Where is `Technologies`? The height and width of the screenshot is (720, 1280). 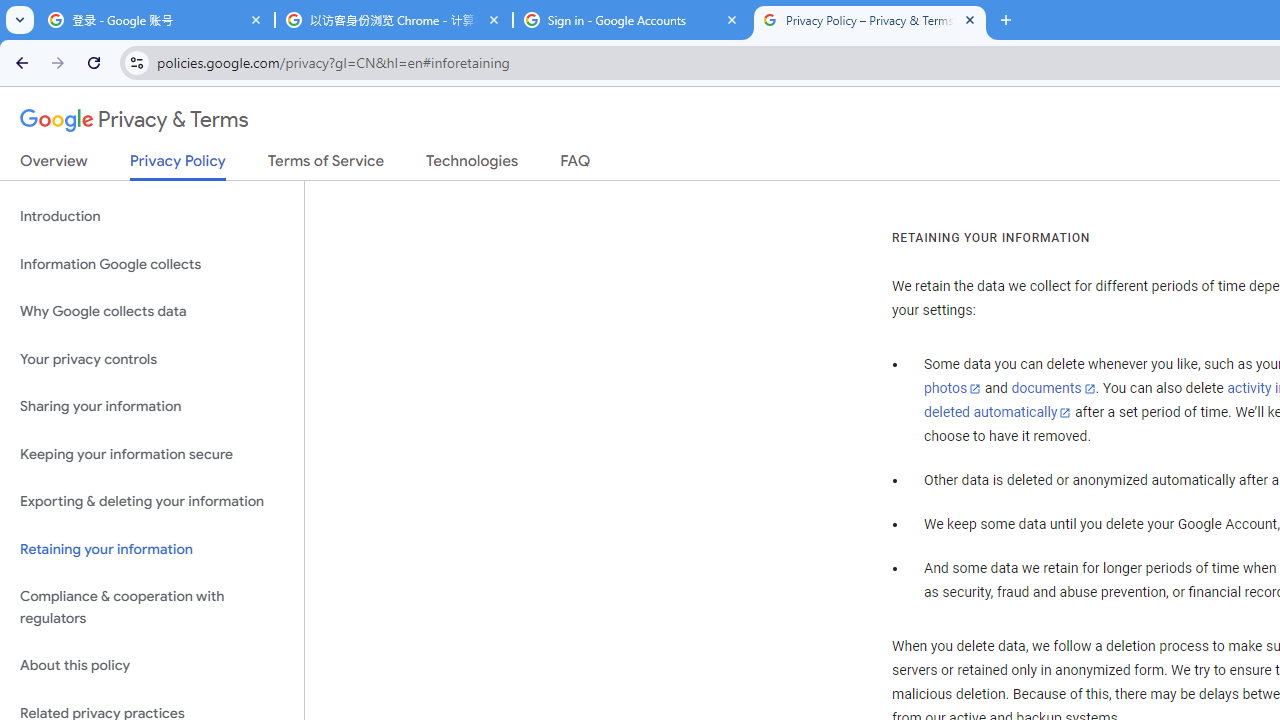 Technologies is located at coordinates (472, 165).